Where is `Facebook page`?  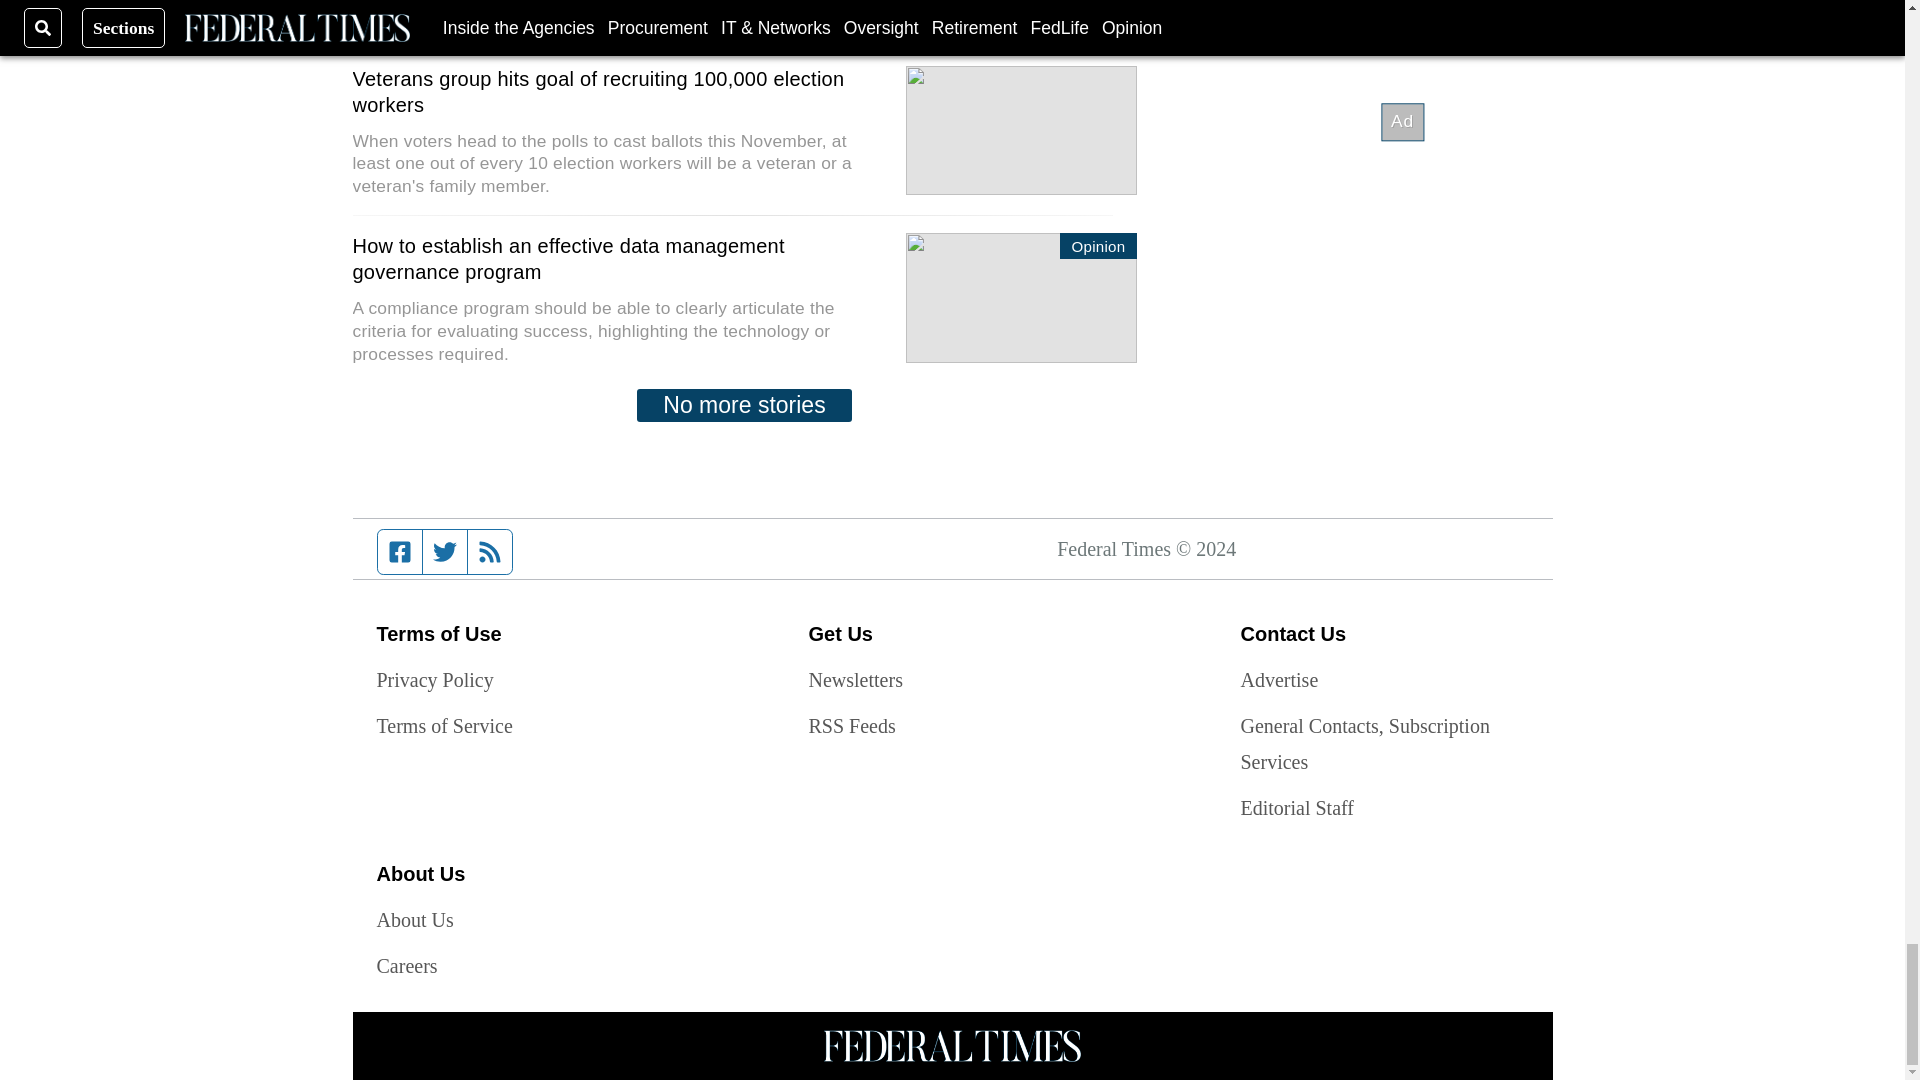
Facebook page is located at coordinates (400, 552).